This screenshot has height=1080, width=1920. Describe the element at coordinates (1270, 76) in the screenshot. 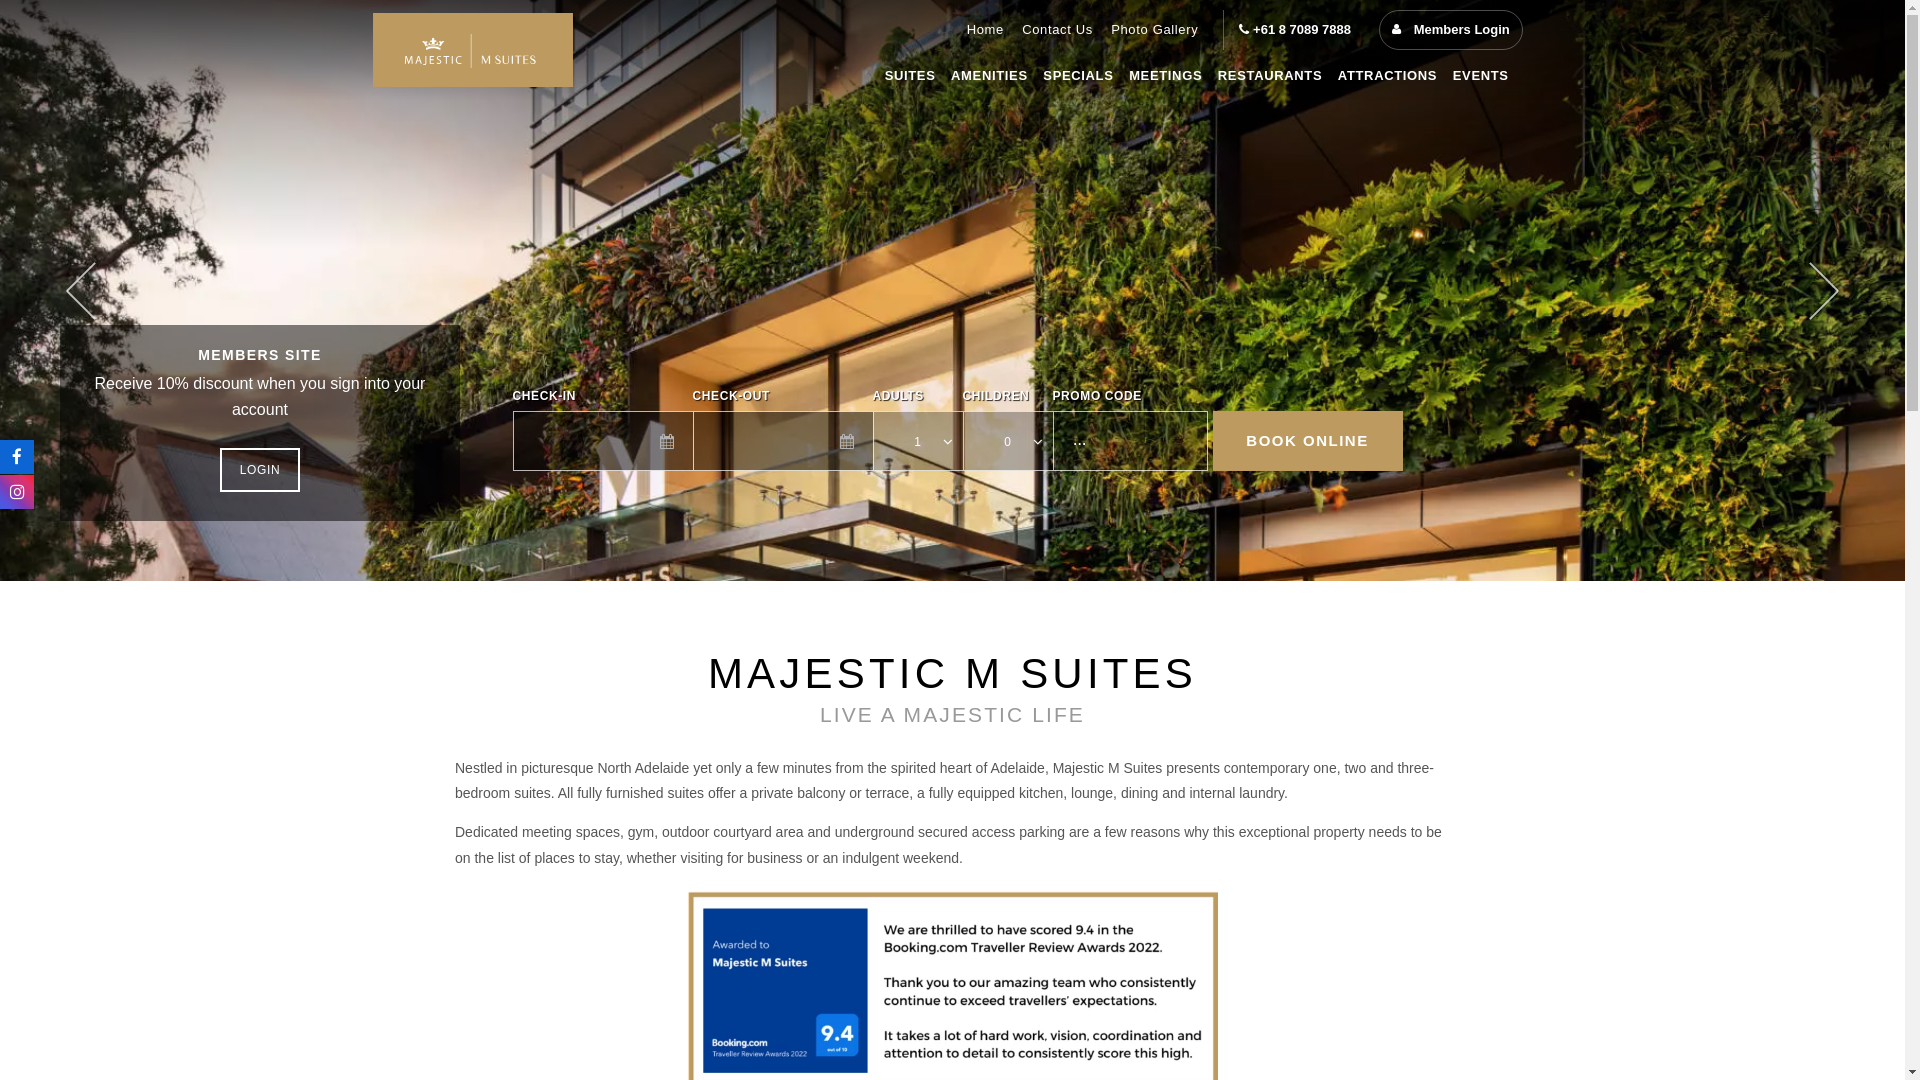

I see `RESTAURANTS` at that location.